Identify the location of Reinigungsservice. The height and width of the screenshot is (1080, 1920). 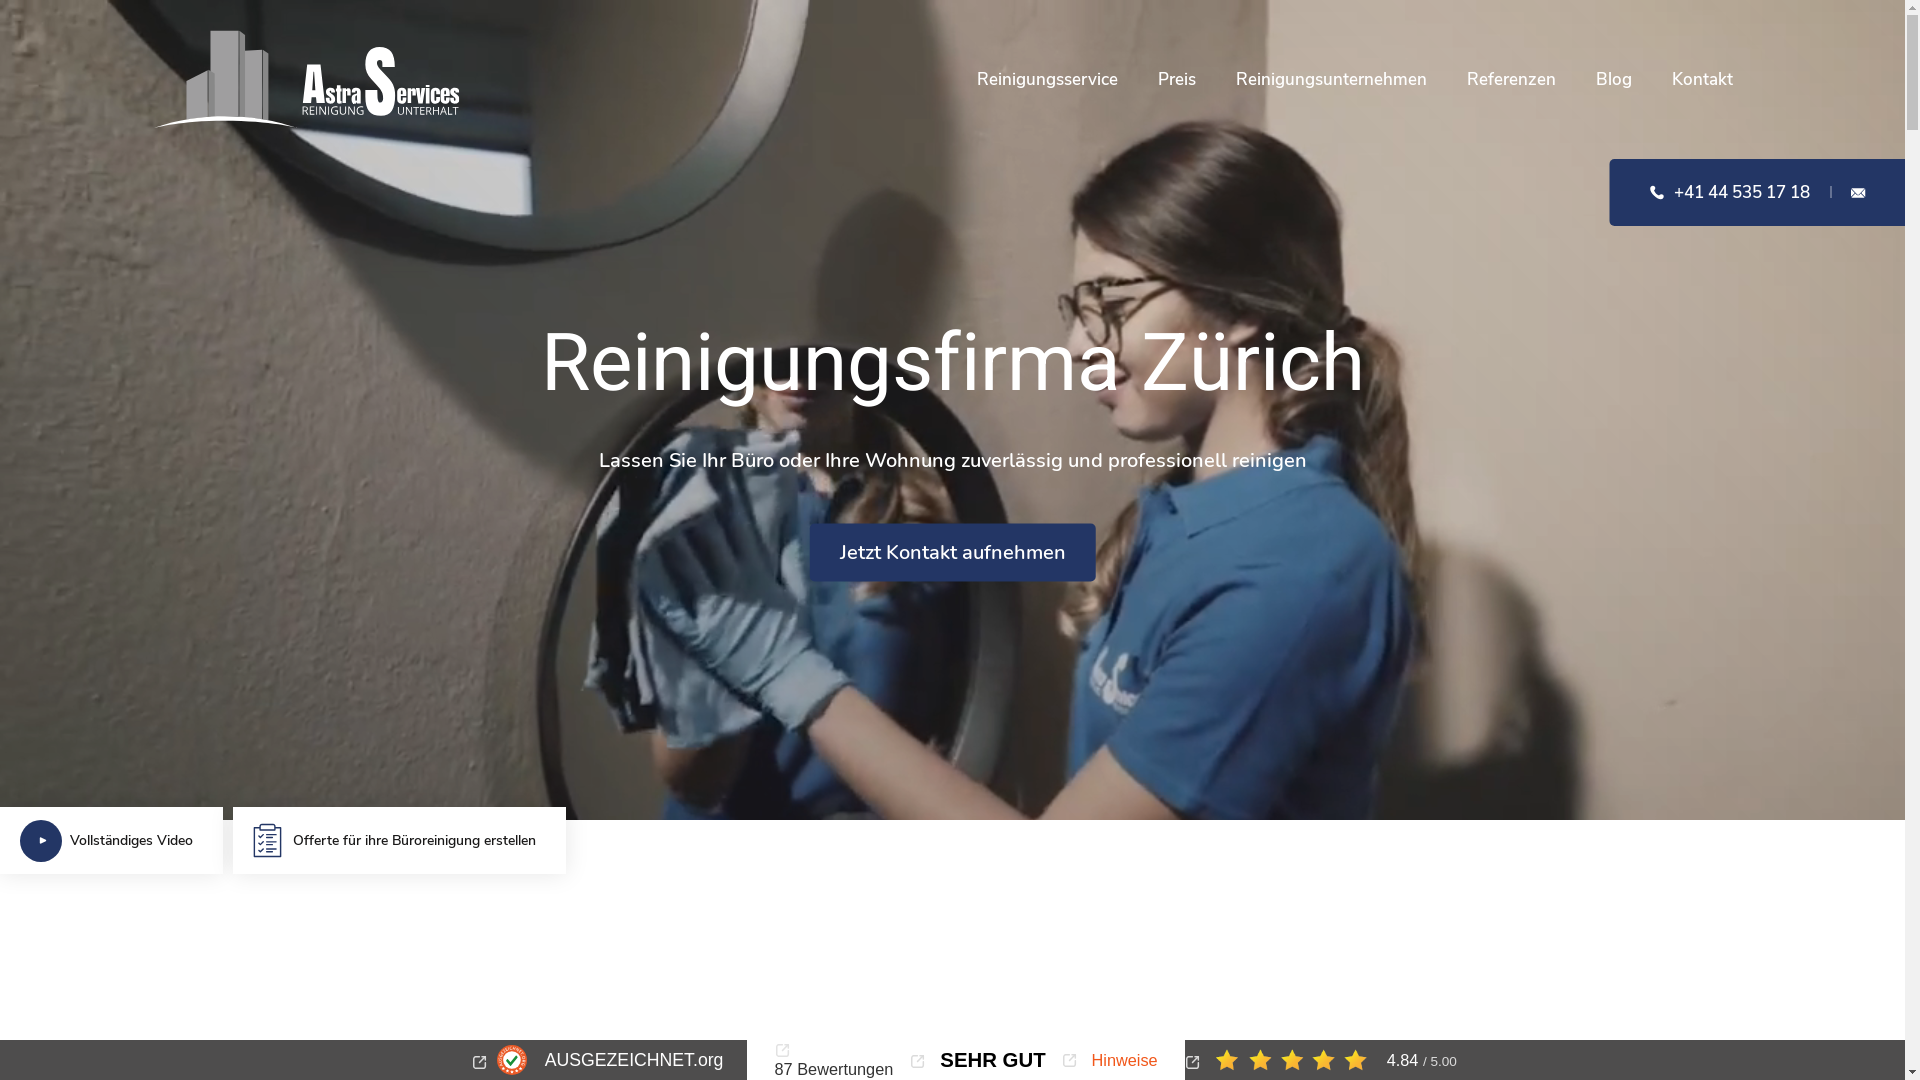
(1046, 80).